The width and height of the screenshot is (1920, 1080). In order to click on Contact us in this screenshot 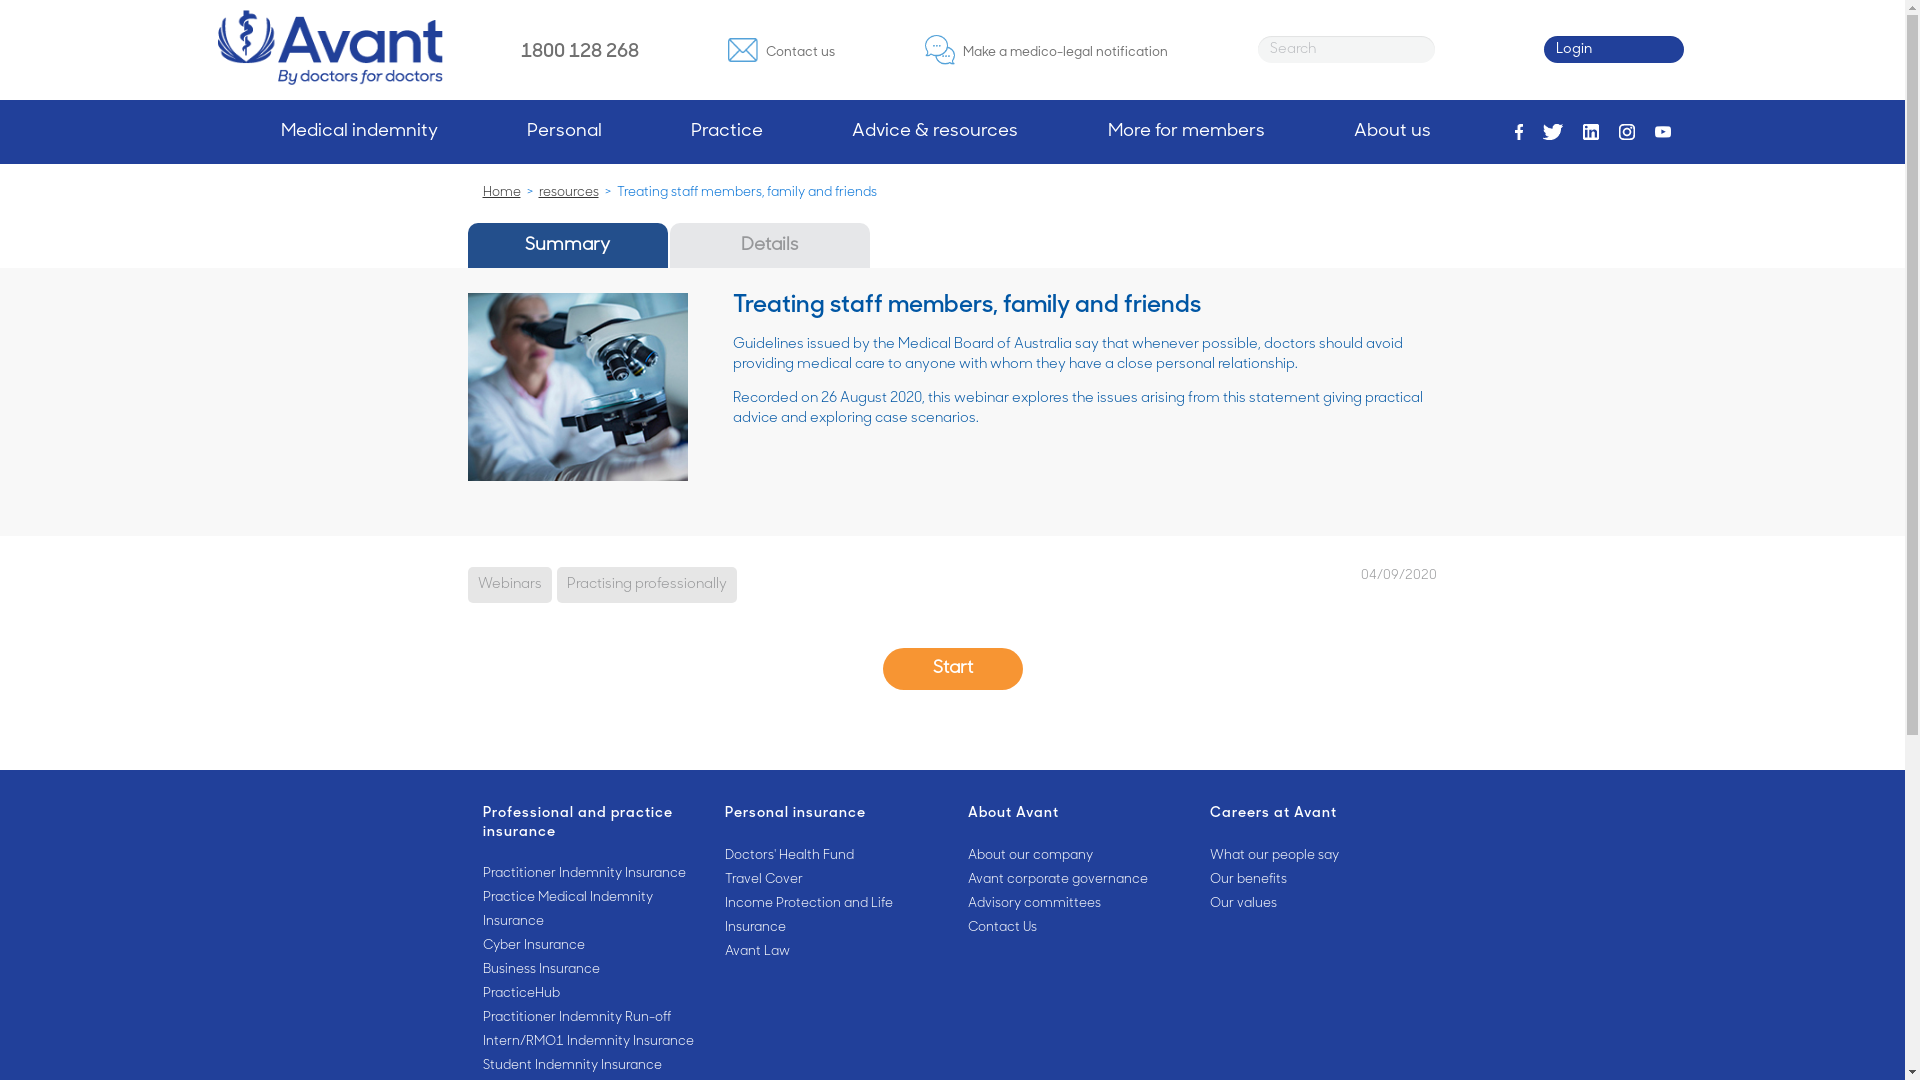, I will do `click(782, 50)`.